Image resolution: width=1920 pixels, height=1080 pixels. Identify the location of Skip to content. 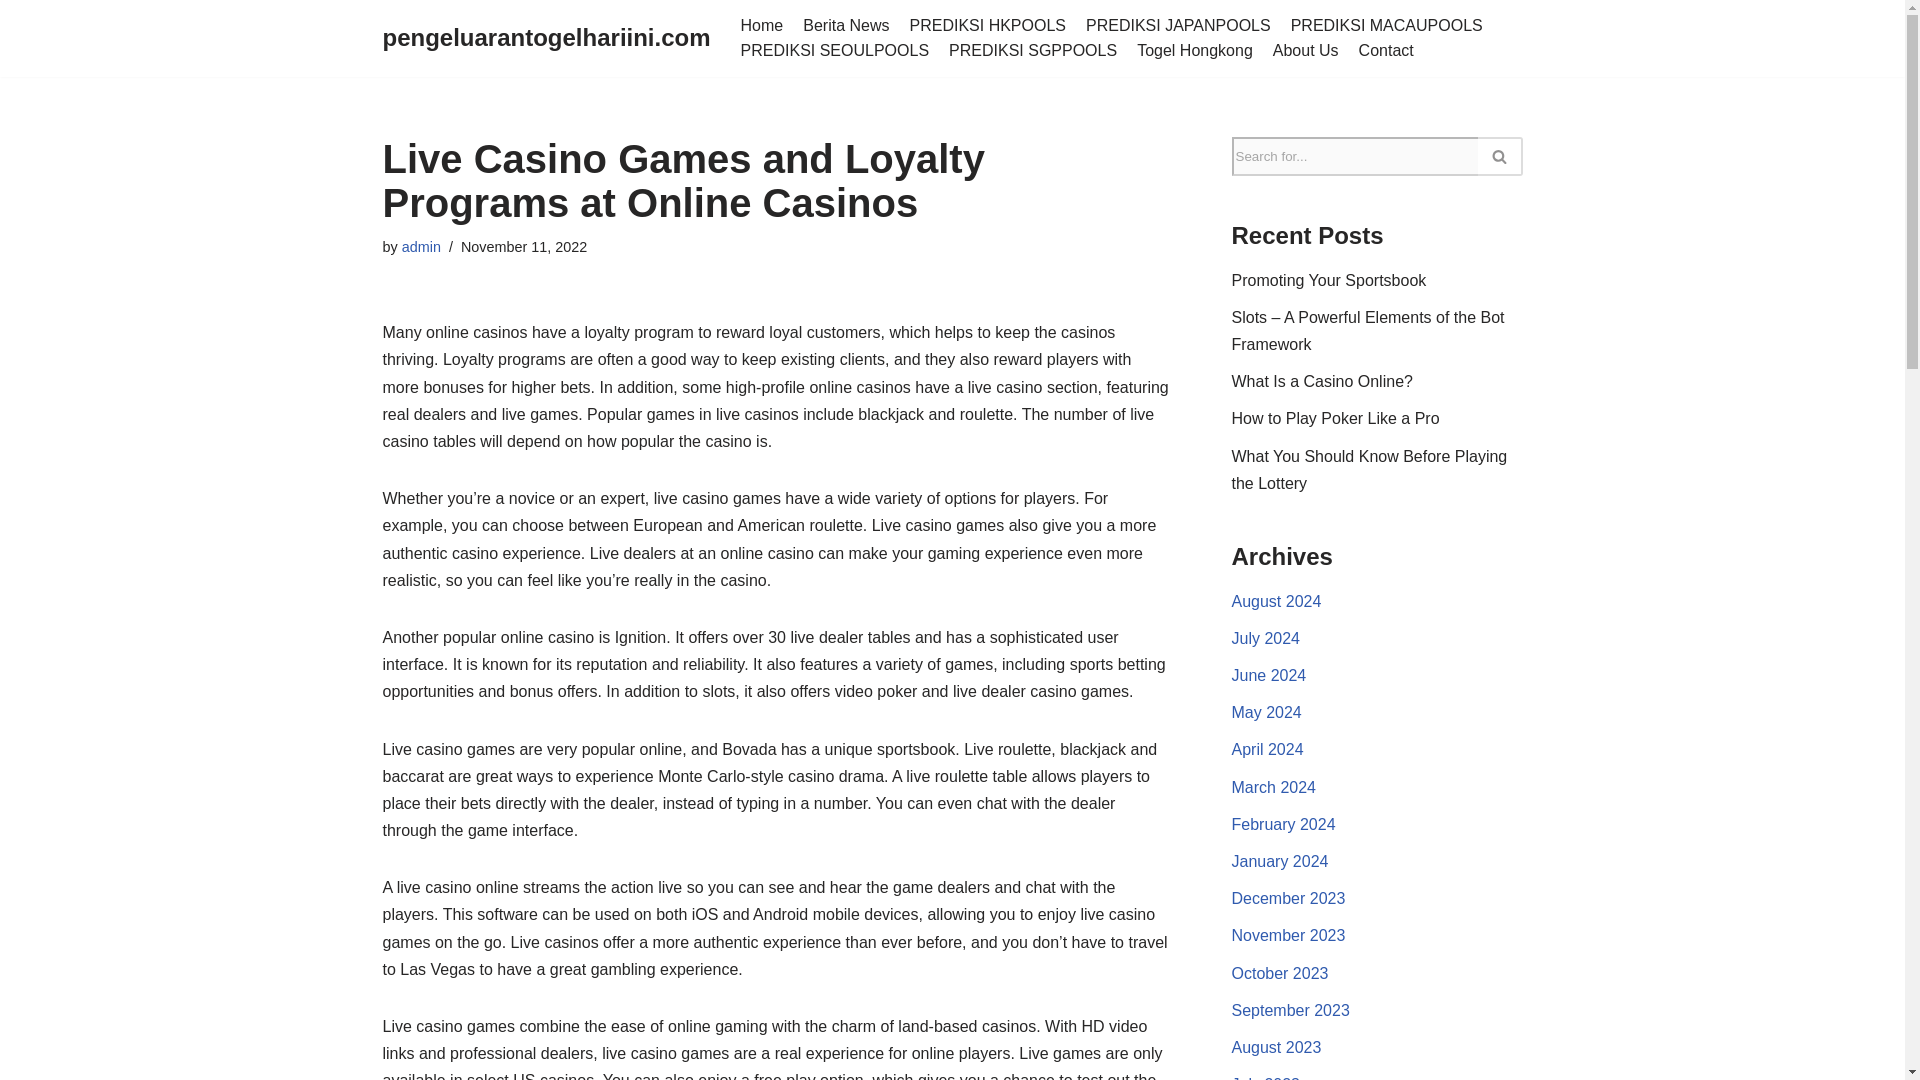
(15, 42).